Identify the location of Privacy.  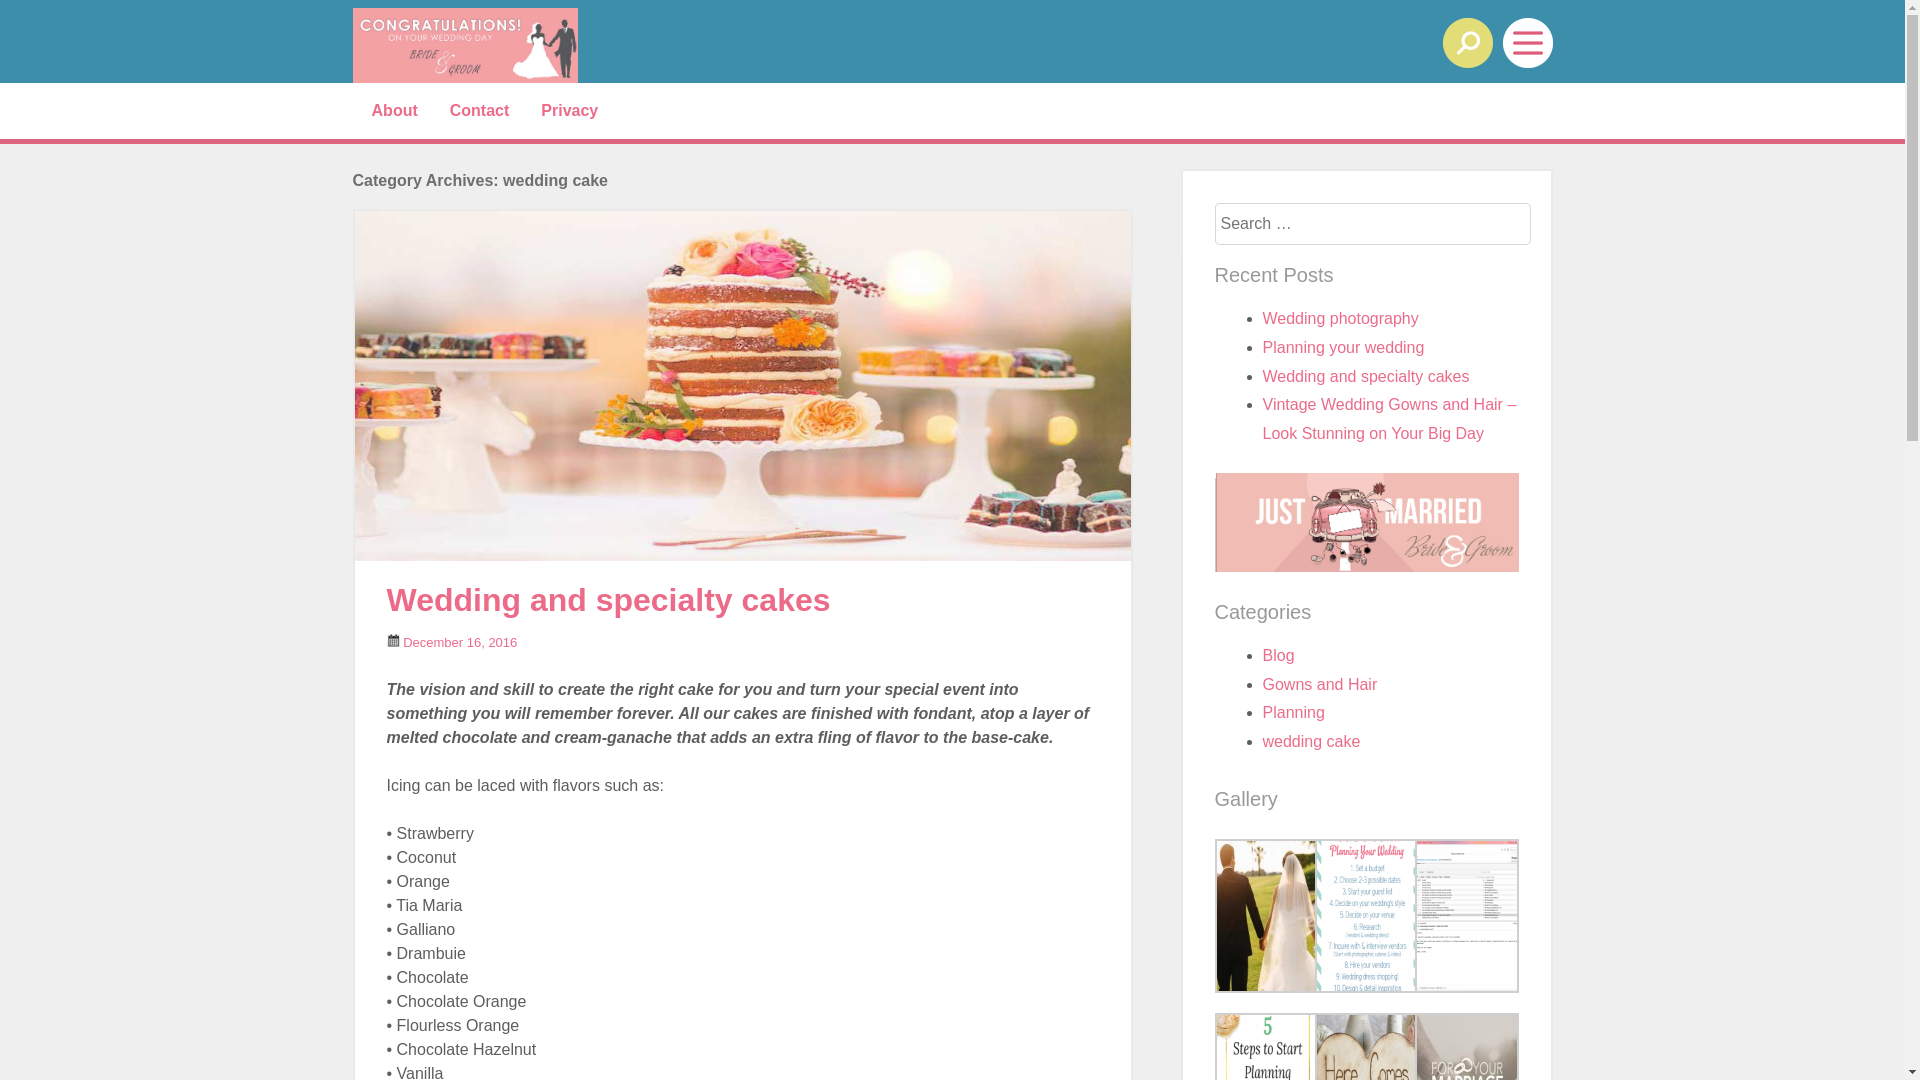
(570, 111).